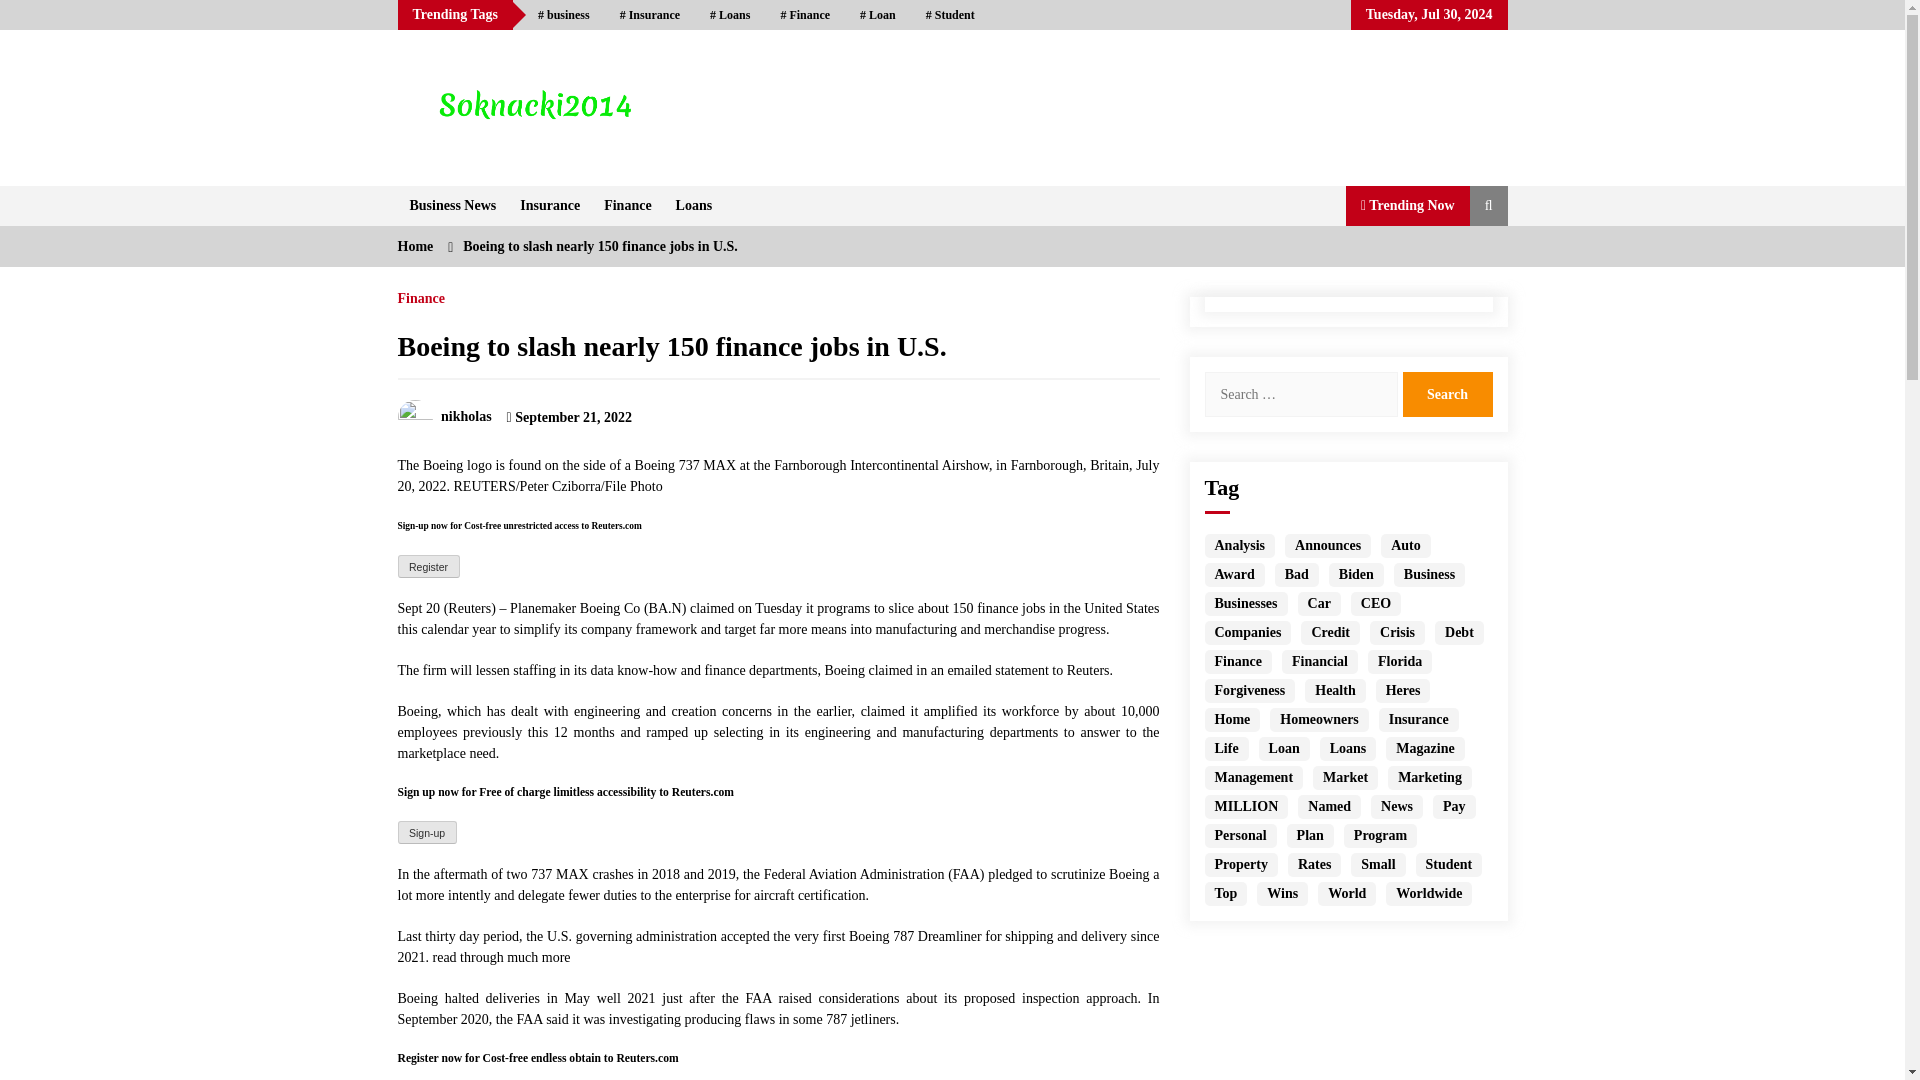  I want to click on Finance, so click(626, 205).